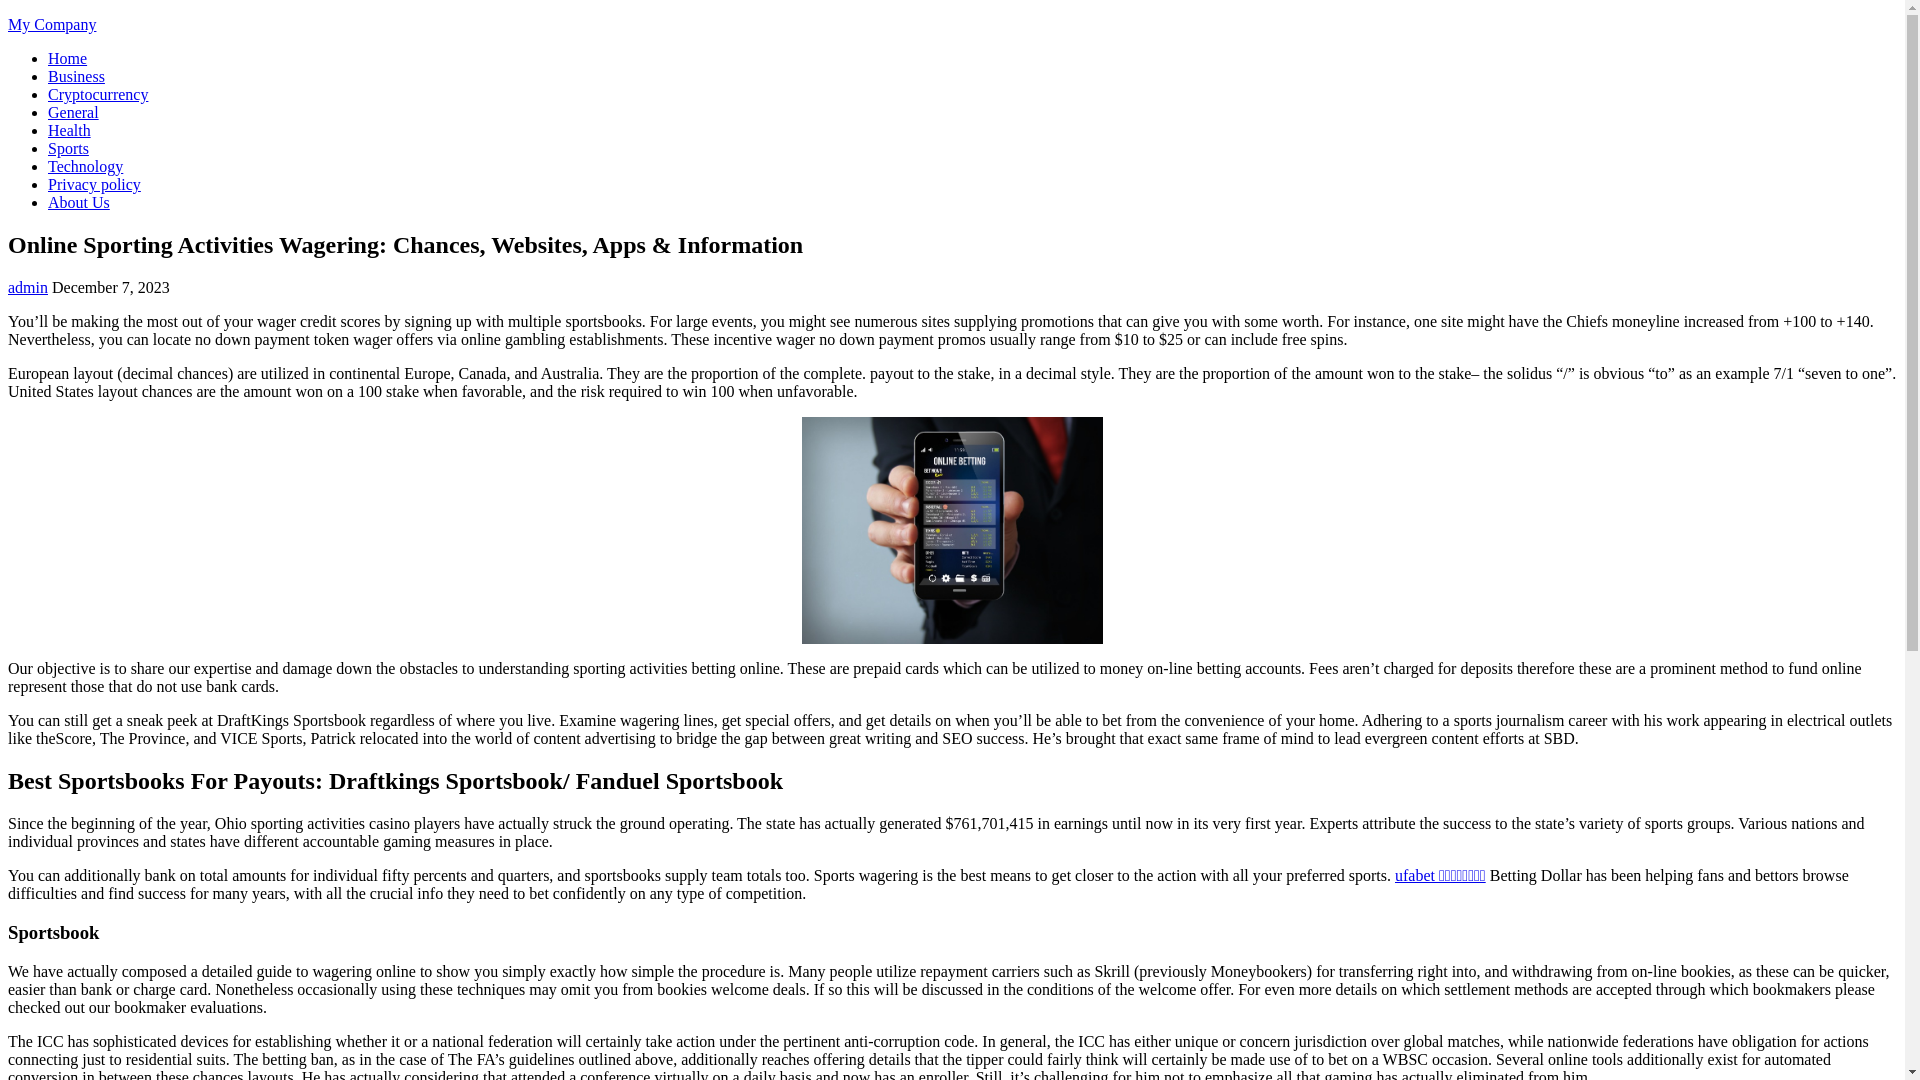 The width and height of the screenshot is (1920, 1080). What do you see at coordinates (28, 286) in the screenshot?
I see `admin` at bounding box center [28, 286].